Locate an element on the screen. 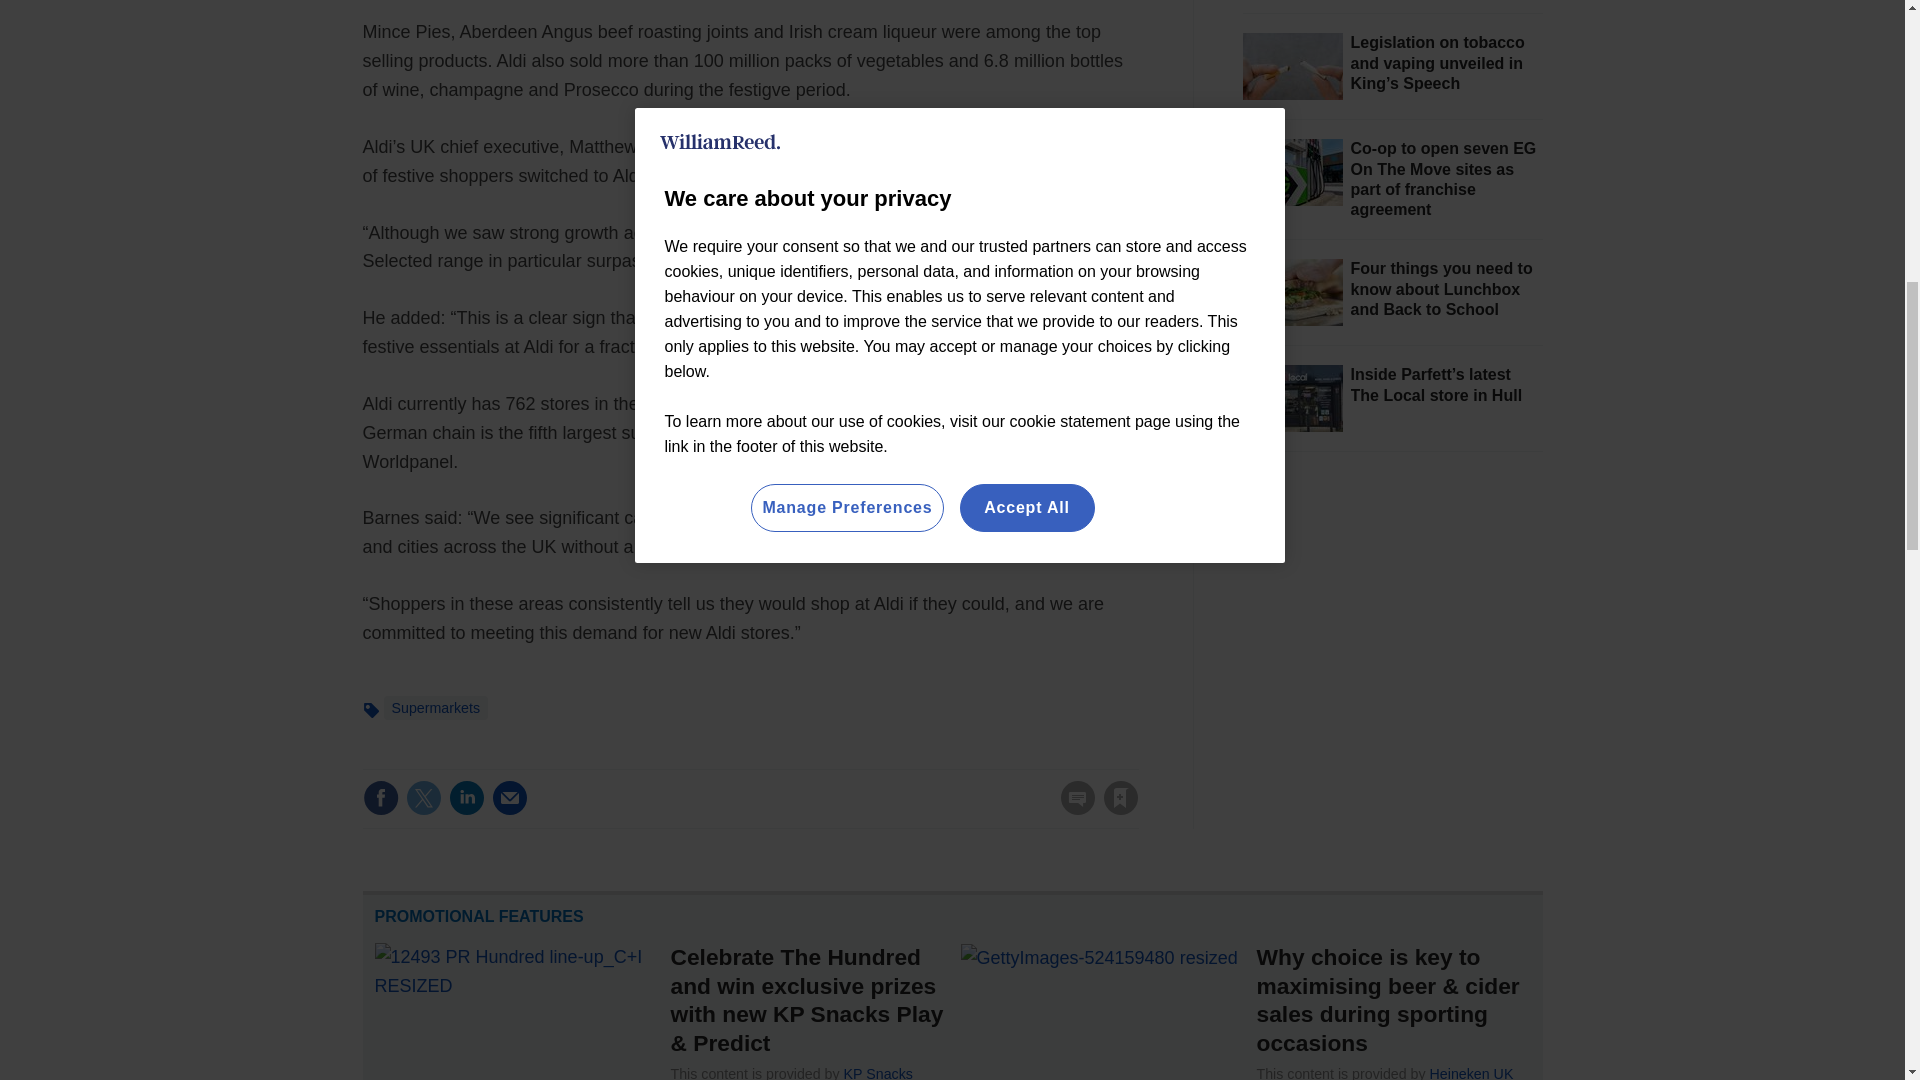  Share this on Linked in is located at coordinates (465, 798).